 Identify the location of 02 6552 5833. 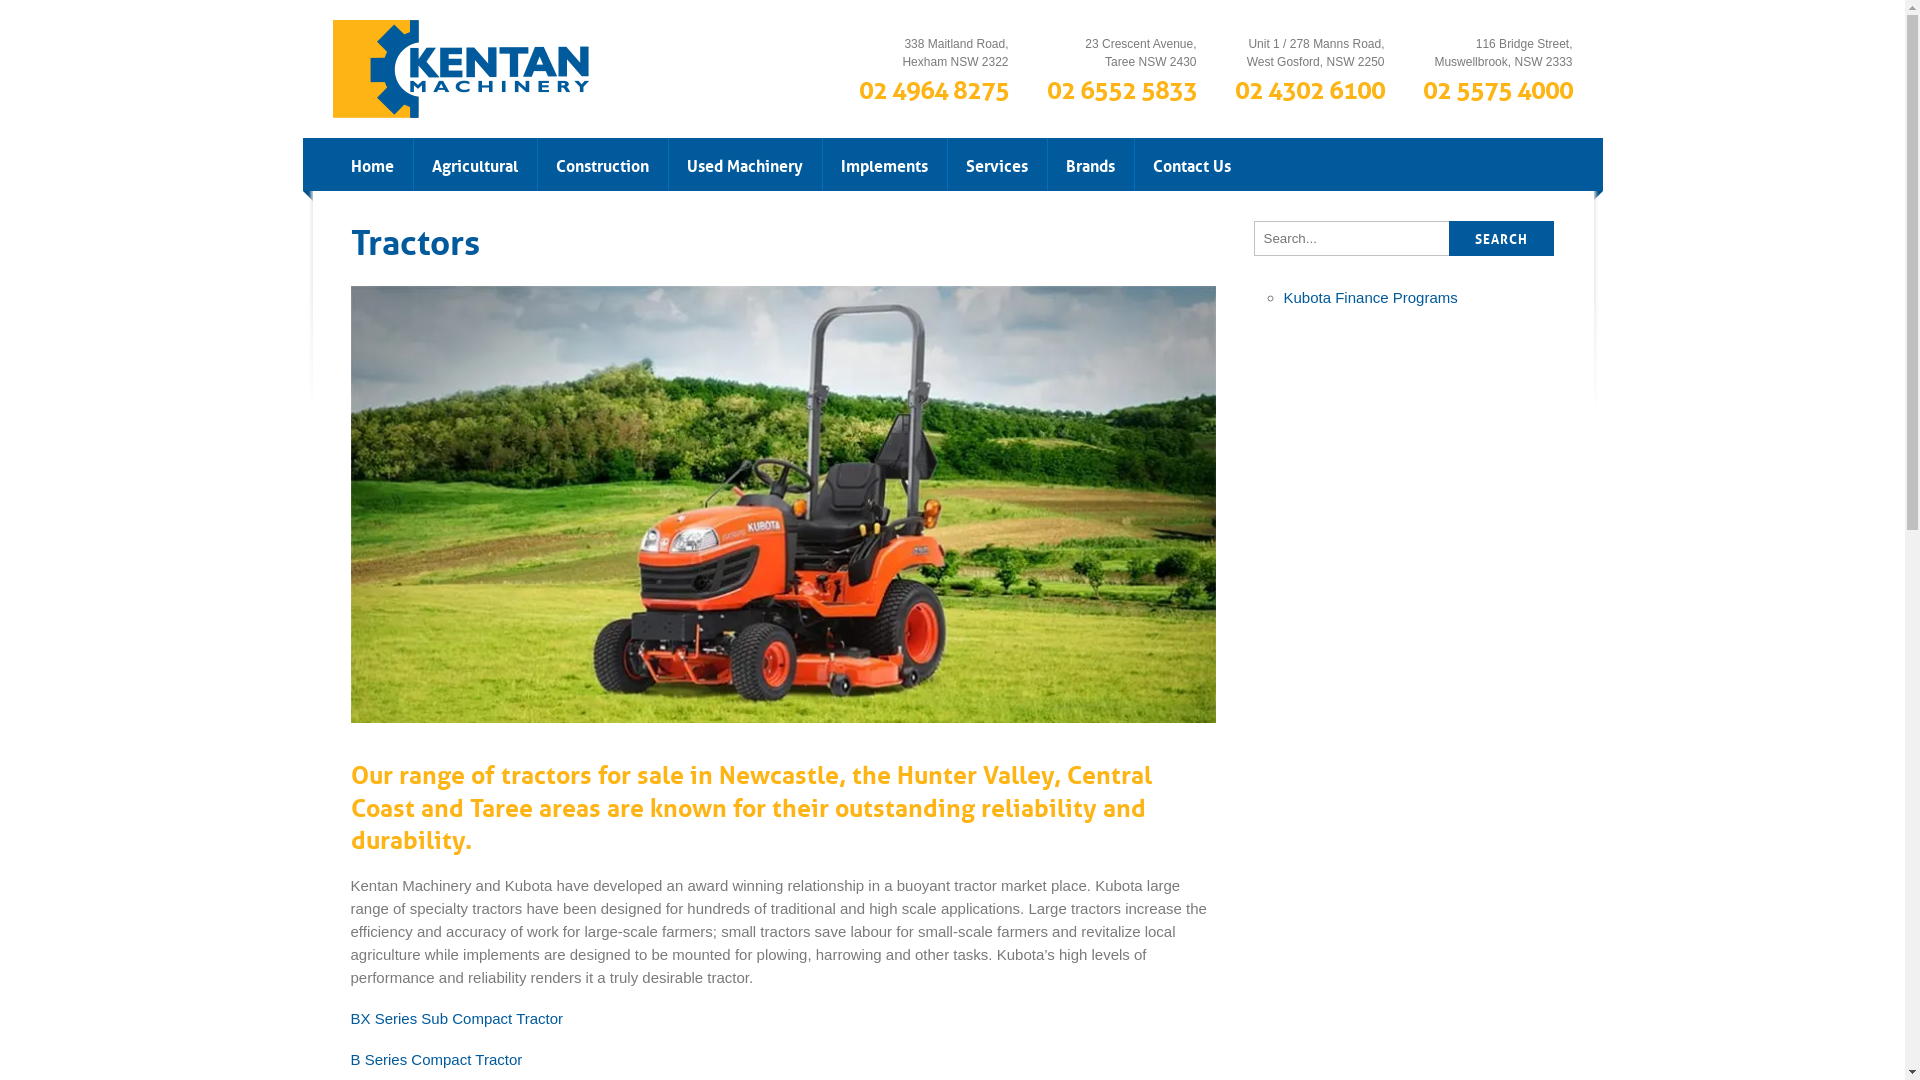
(1121, 87).